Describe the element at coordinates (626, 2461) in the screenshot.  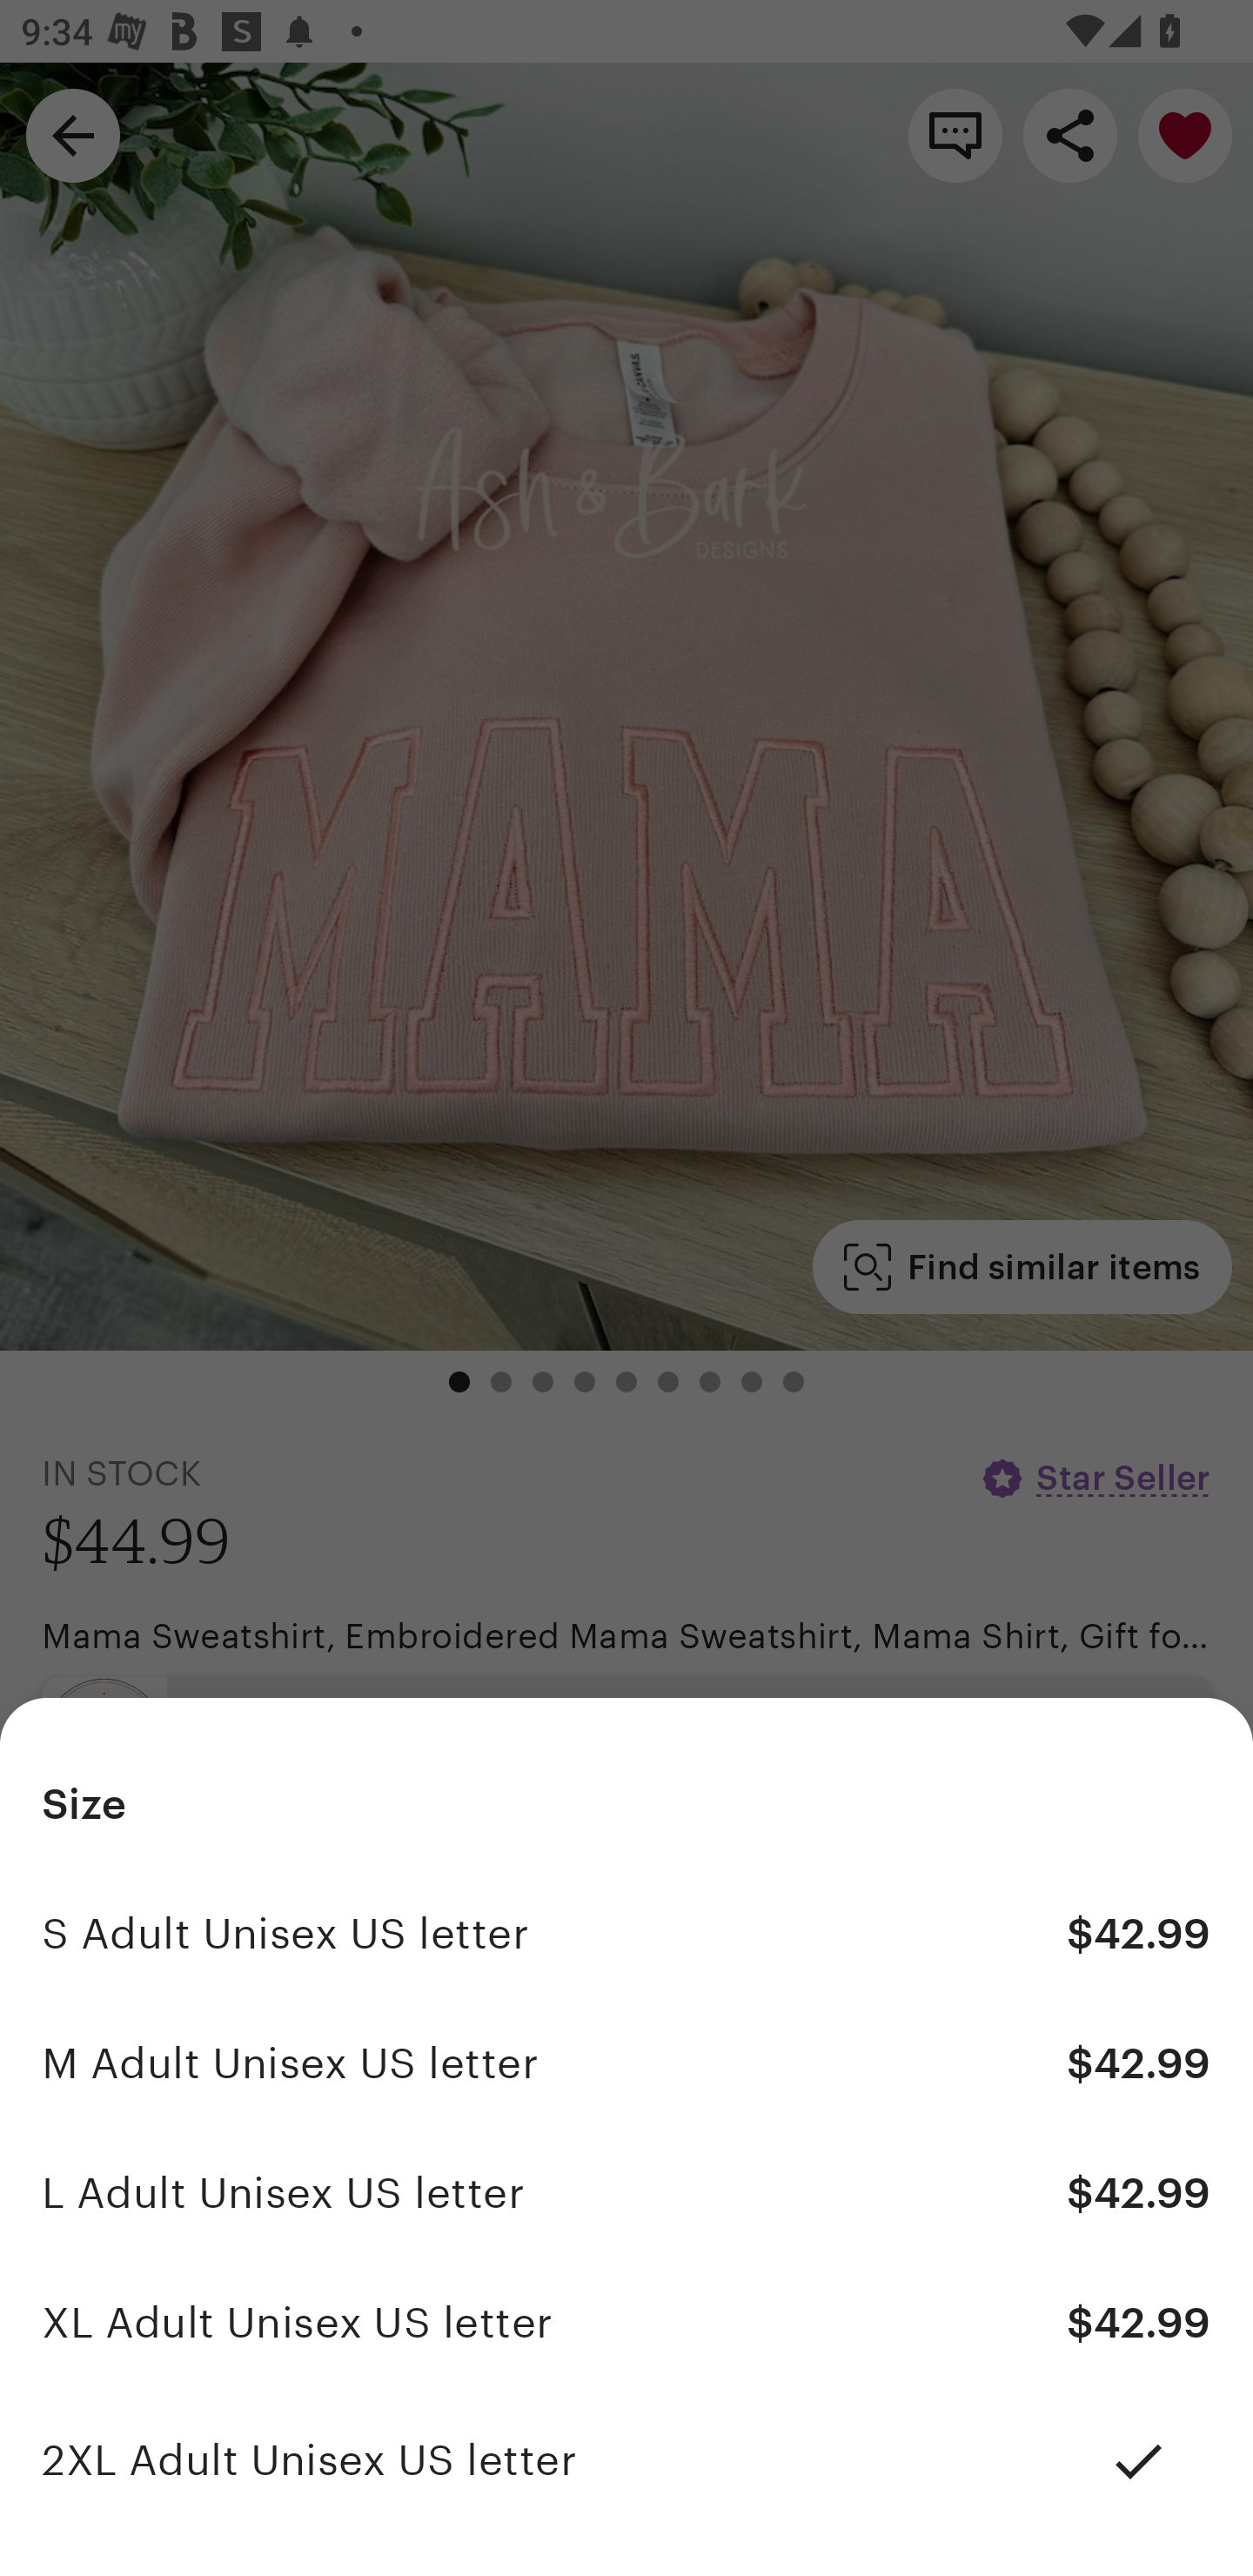
I see `2XL Adult Unisex US letter Selected` at that location.